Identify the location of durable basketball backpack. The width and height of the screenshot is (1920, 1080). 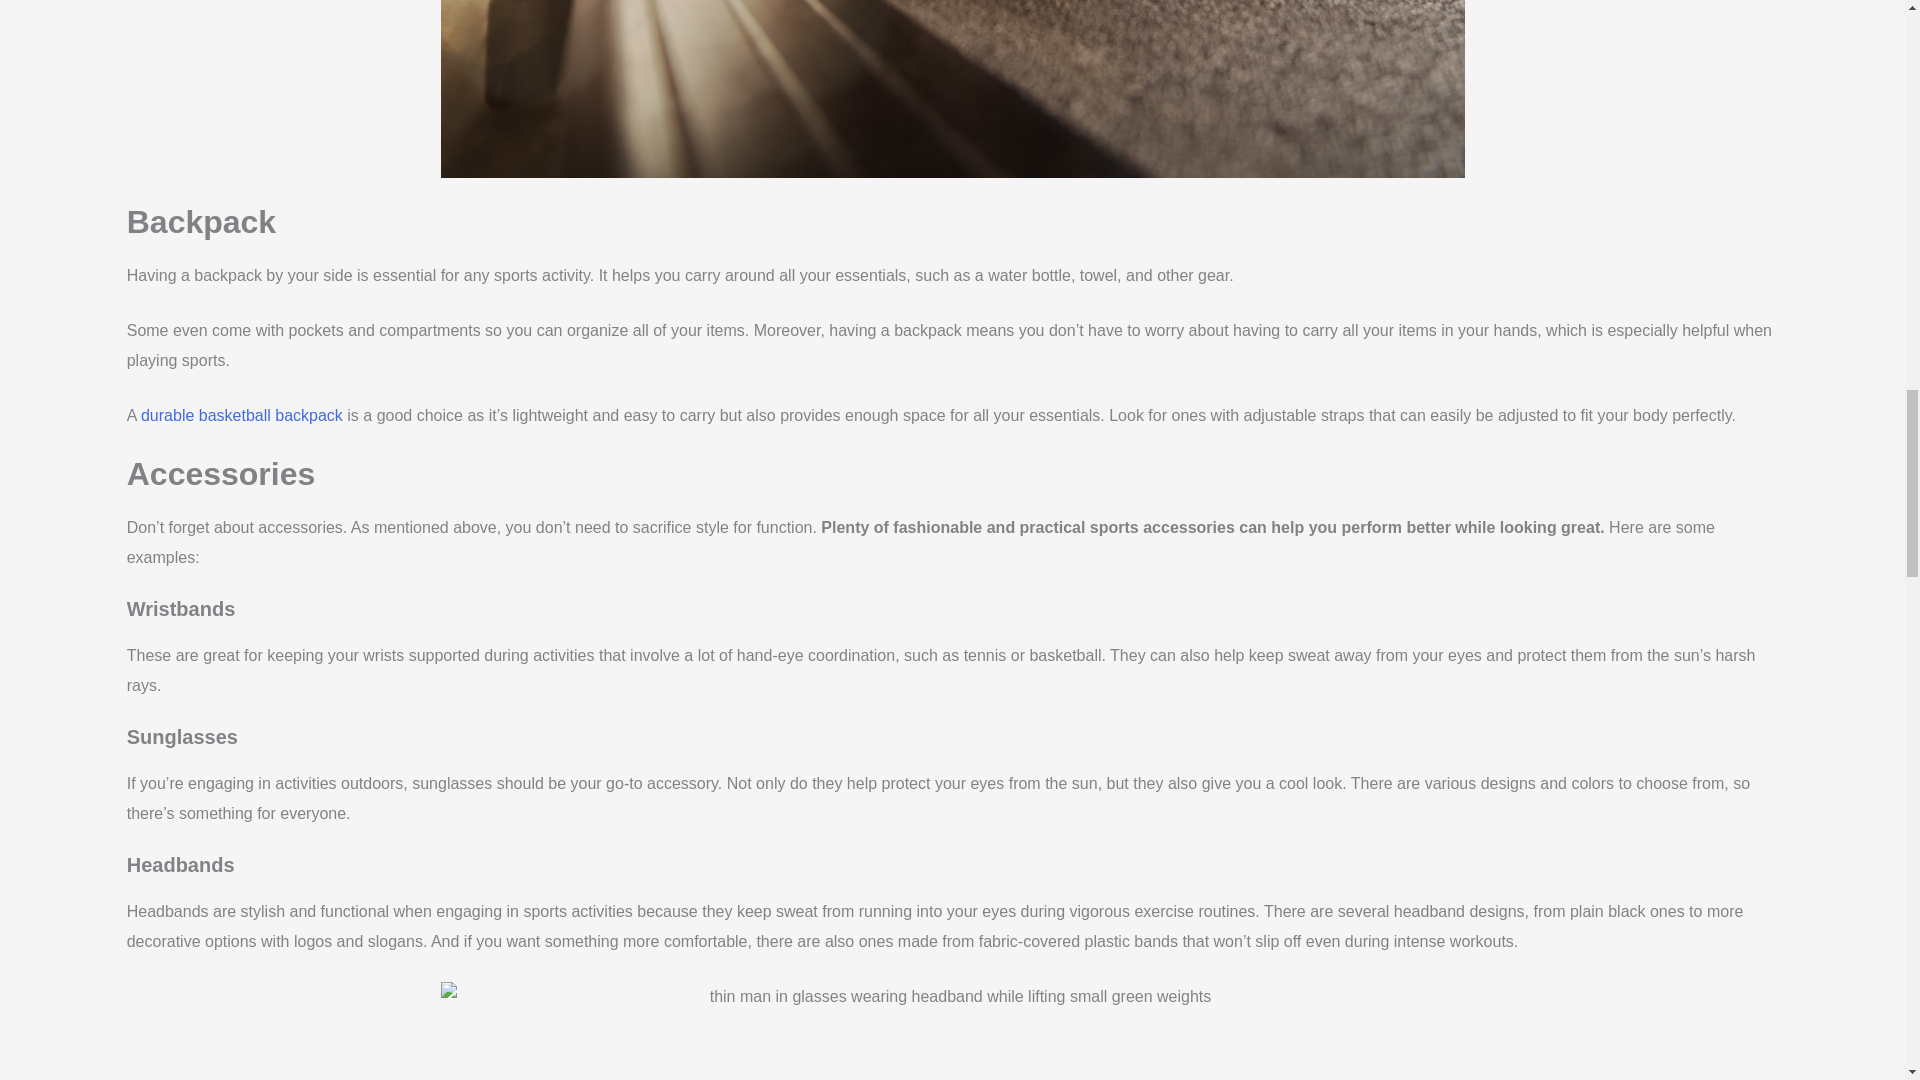
(242, 416).